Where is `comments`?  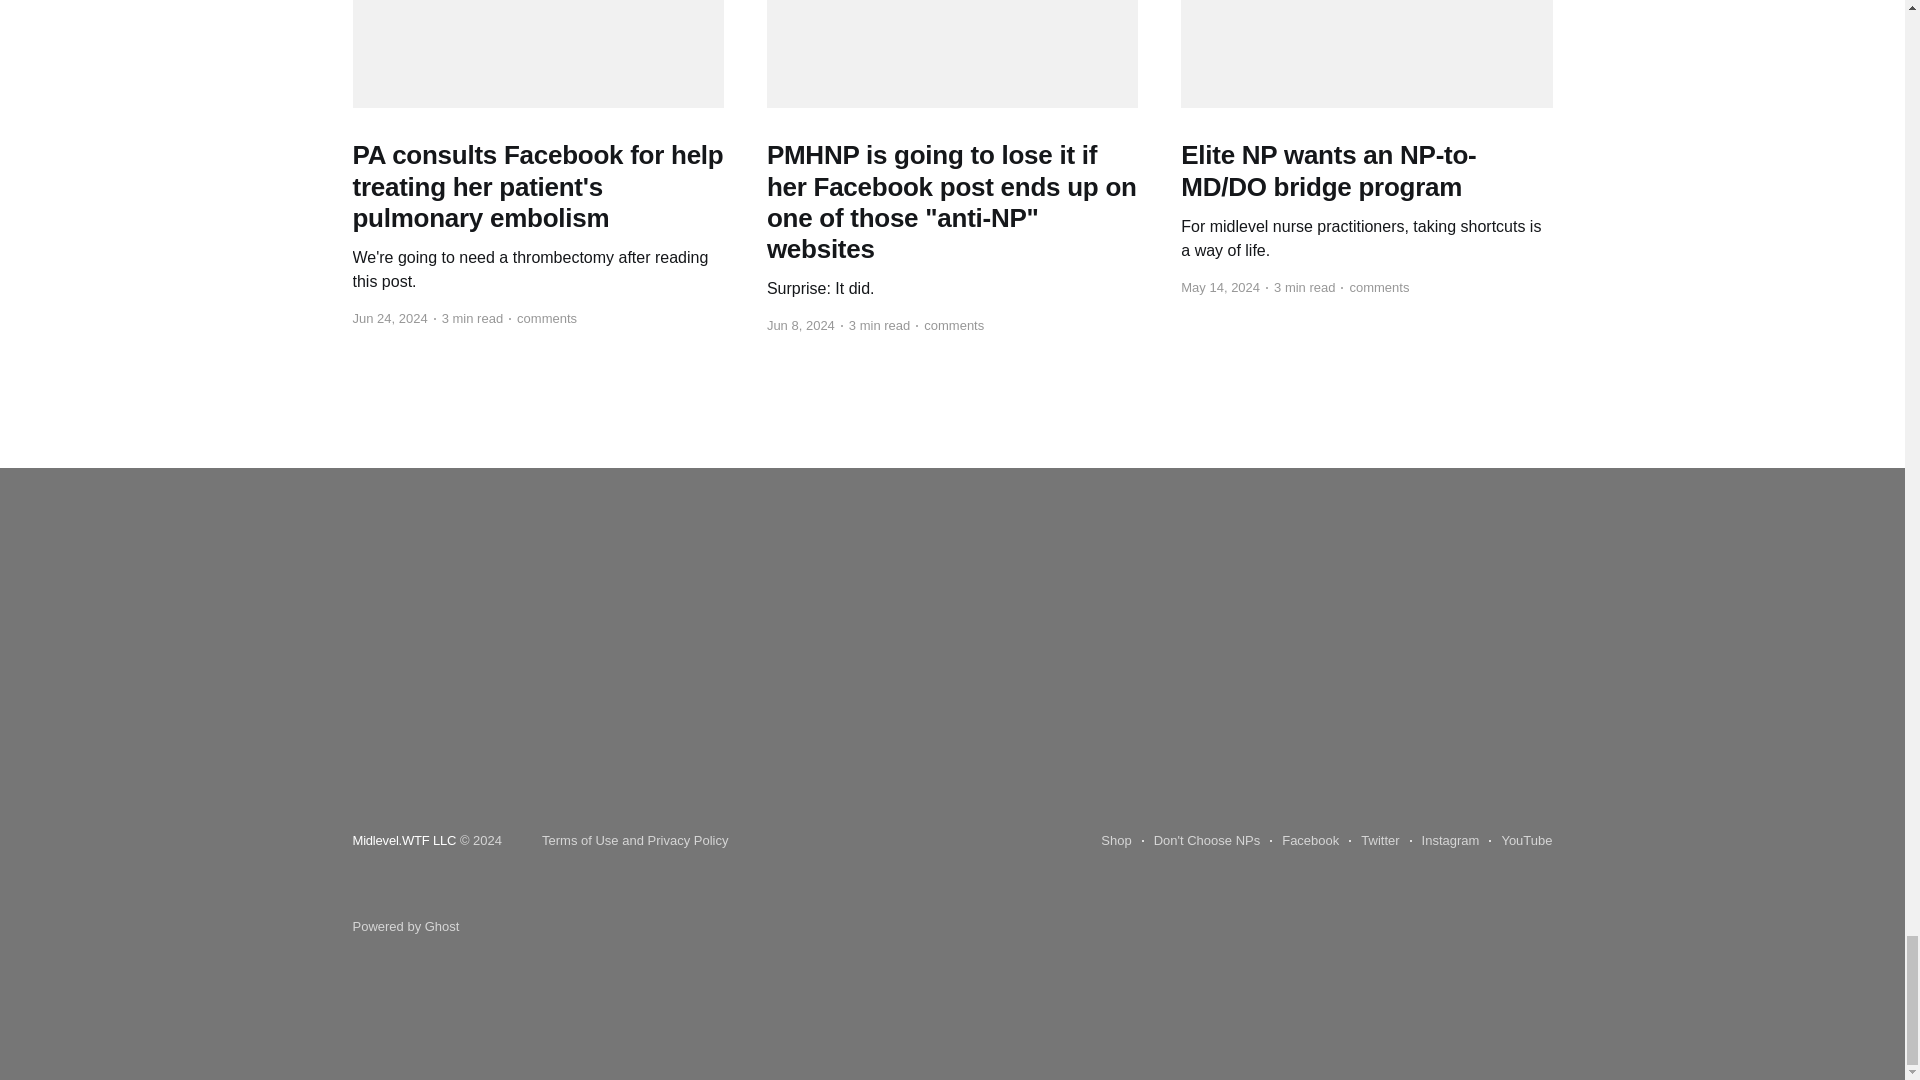
comments is located at coordinates (542, 318).